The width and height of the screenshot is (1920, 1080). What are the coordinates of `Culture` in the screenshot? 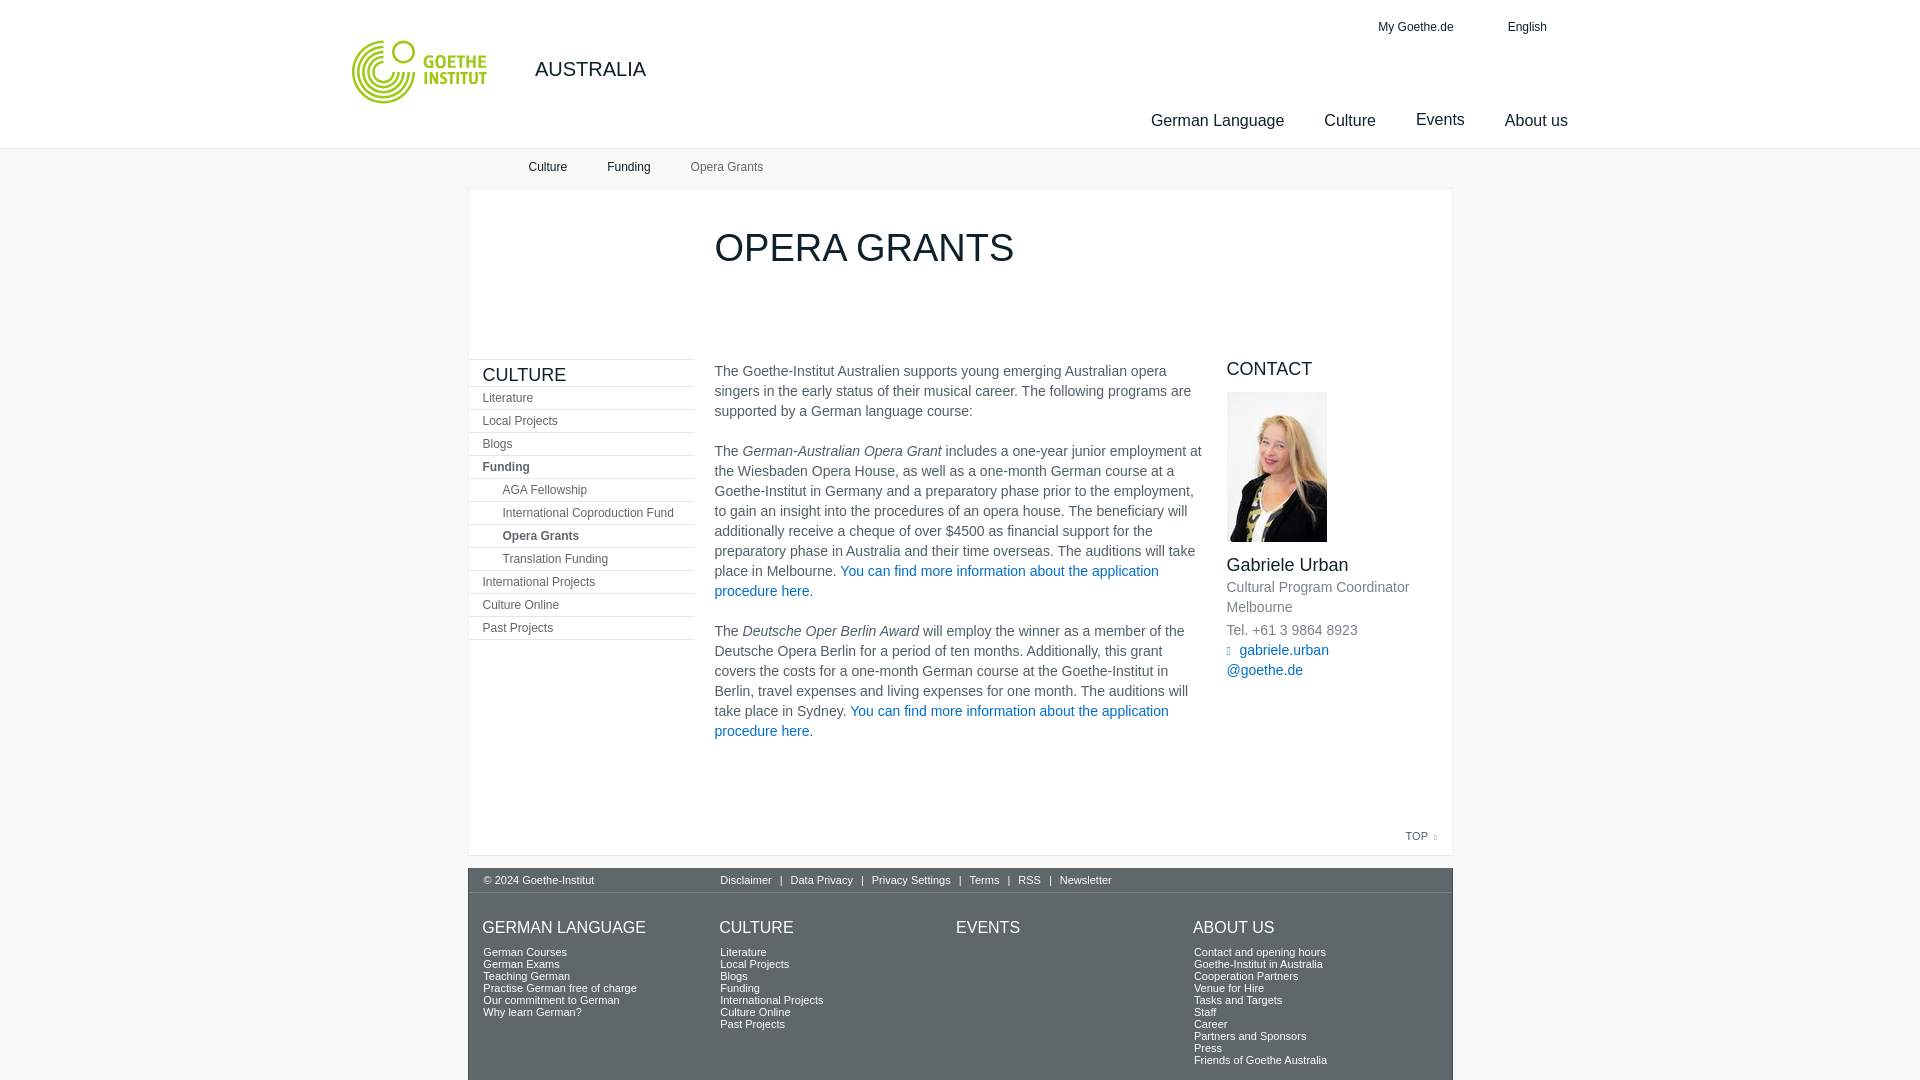 It's located at (547, 168).